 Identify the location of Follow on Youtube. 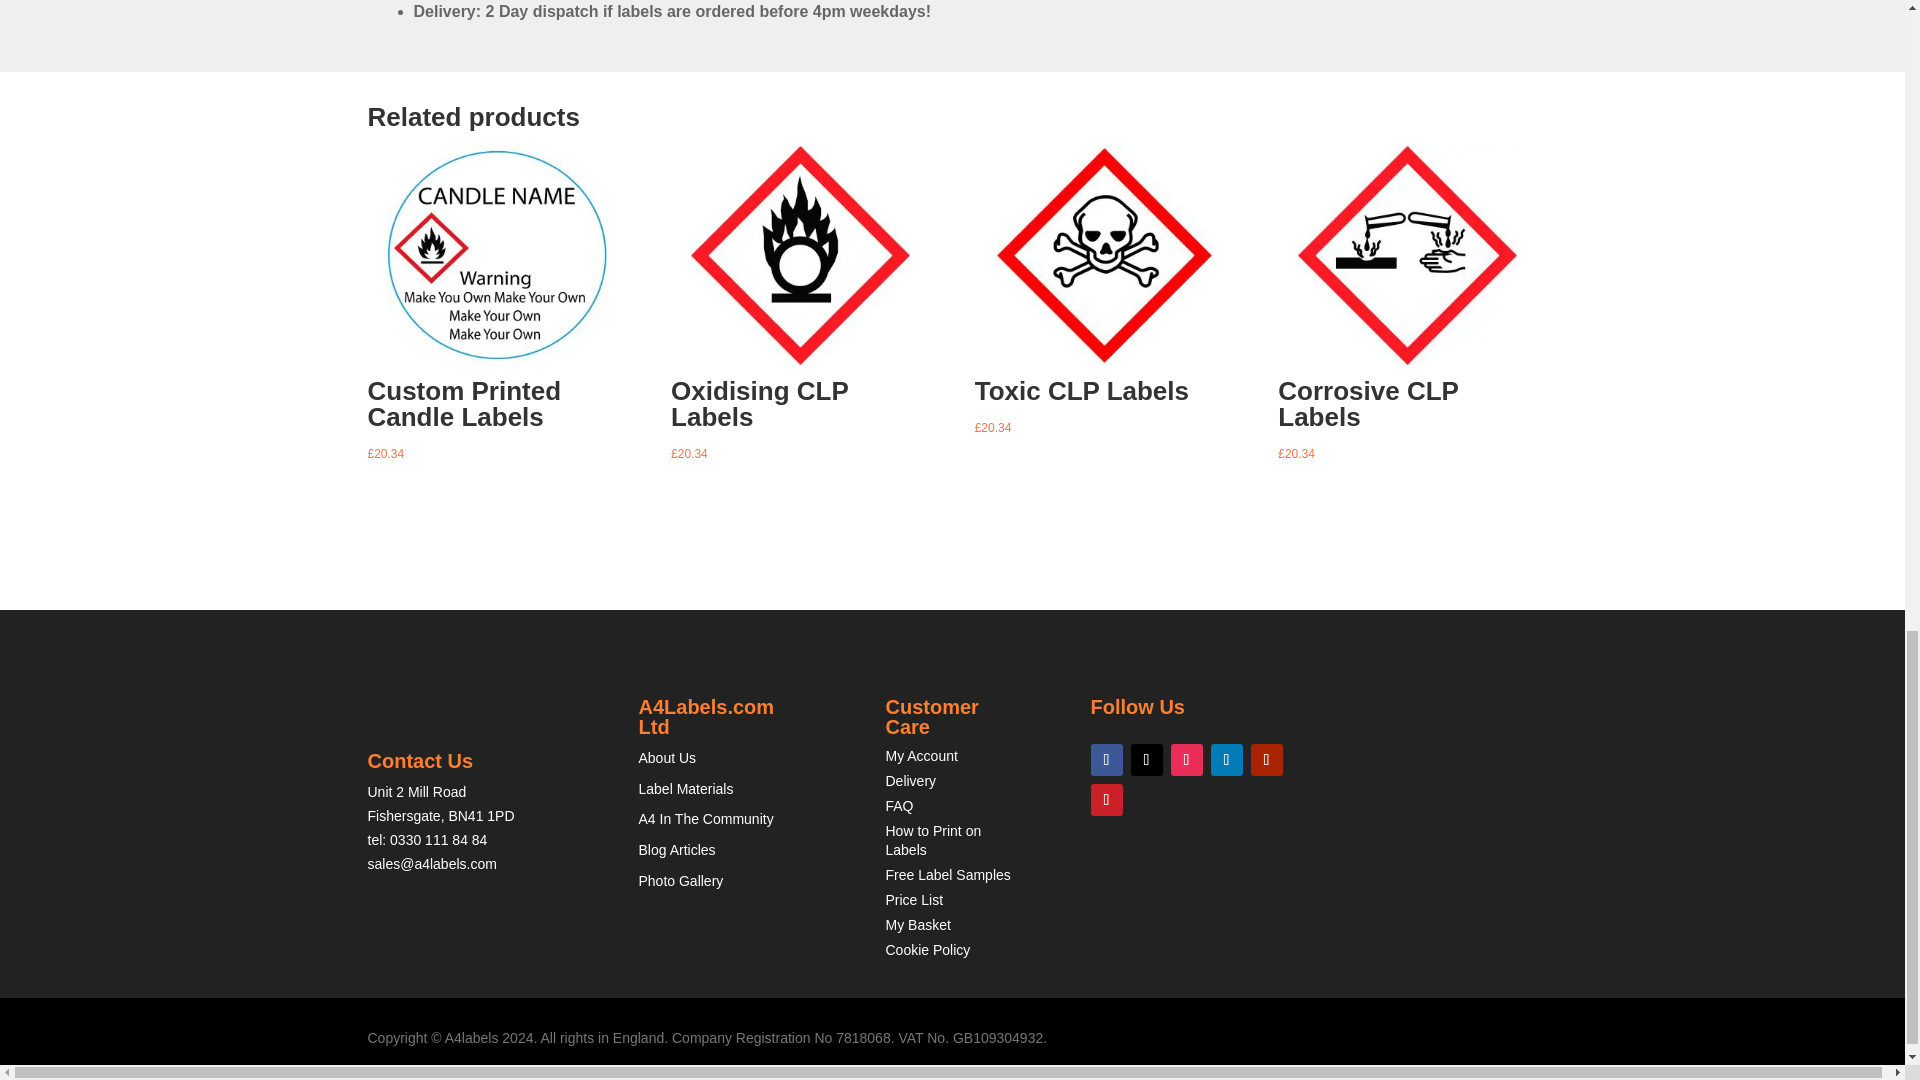
(1266, 760).